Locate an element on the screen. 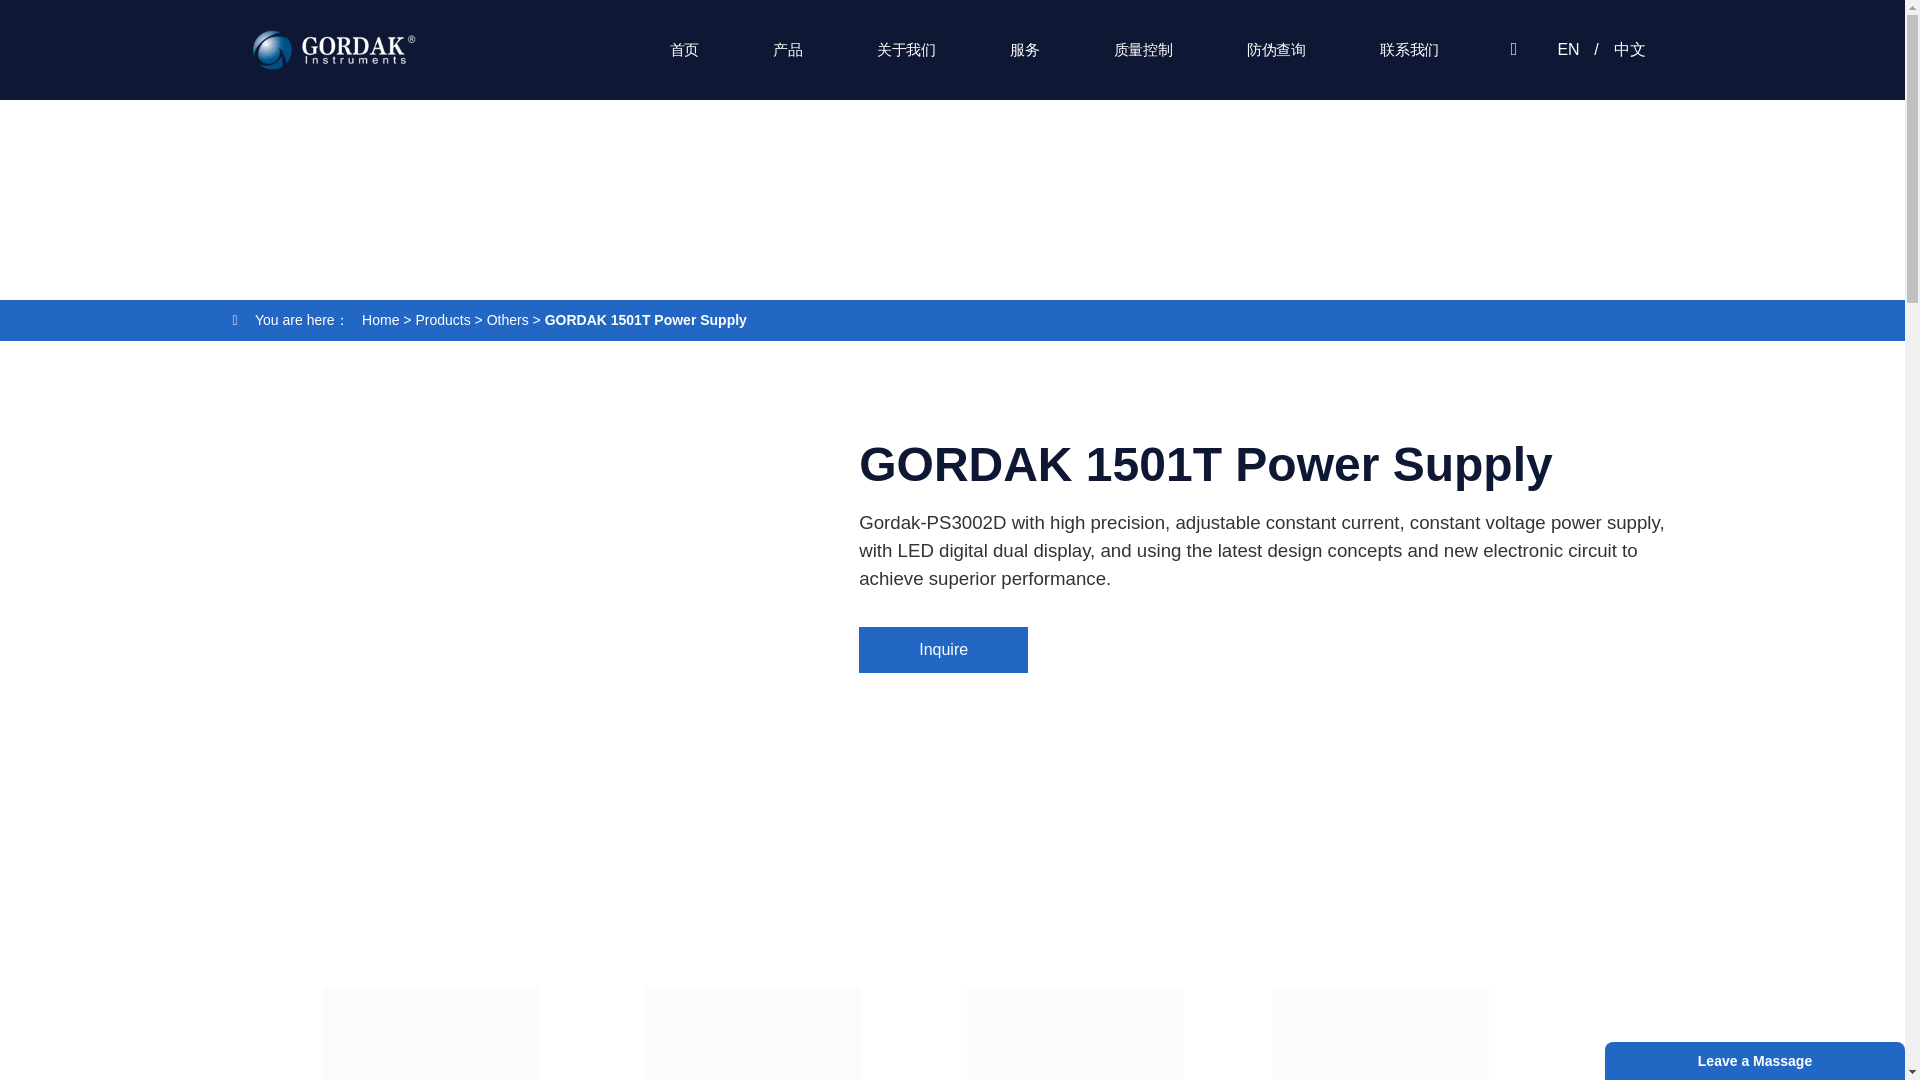 The width and height of the screenshot is (1920, 1080). EN is located at coordinates (1568, 50).